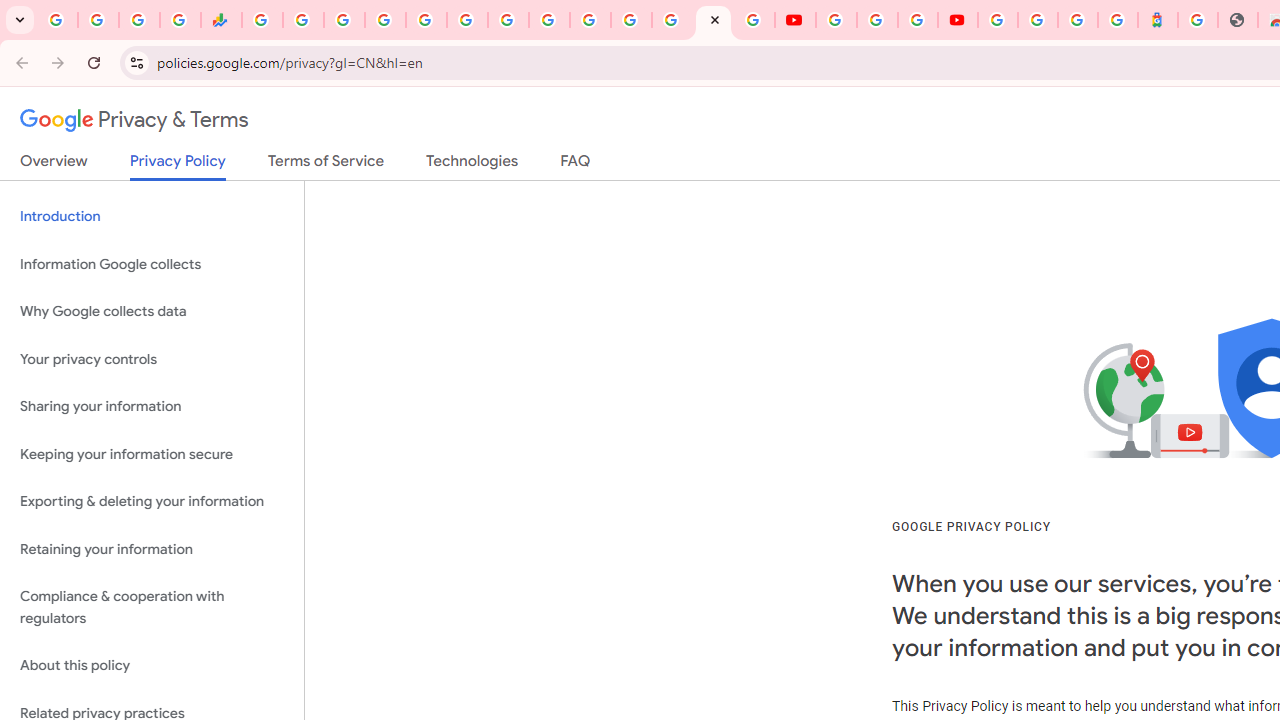 This screenshot has width=1280, height=720. Describe the element at coordinates (918, 20) in the screenshot. I see `Create your Google Account` at that location.